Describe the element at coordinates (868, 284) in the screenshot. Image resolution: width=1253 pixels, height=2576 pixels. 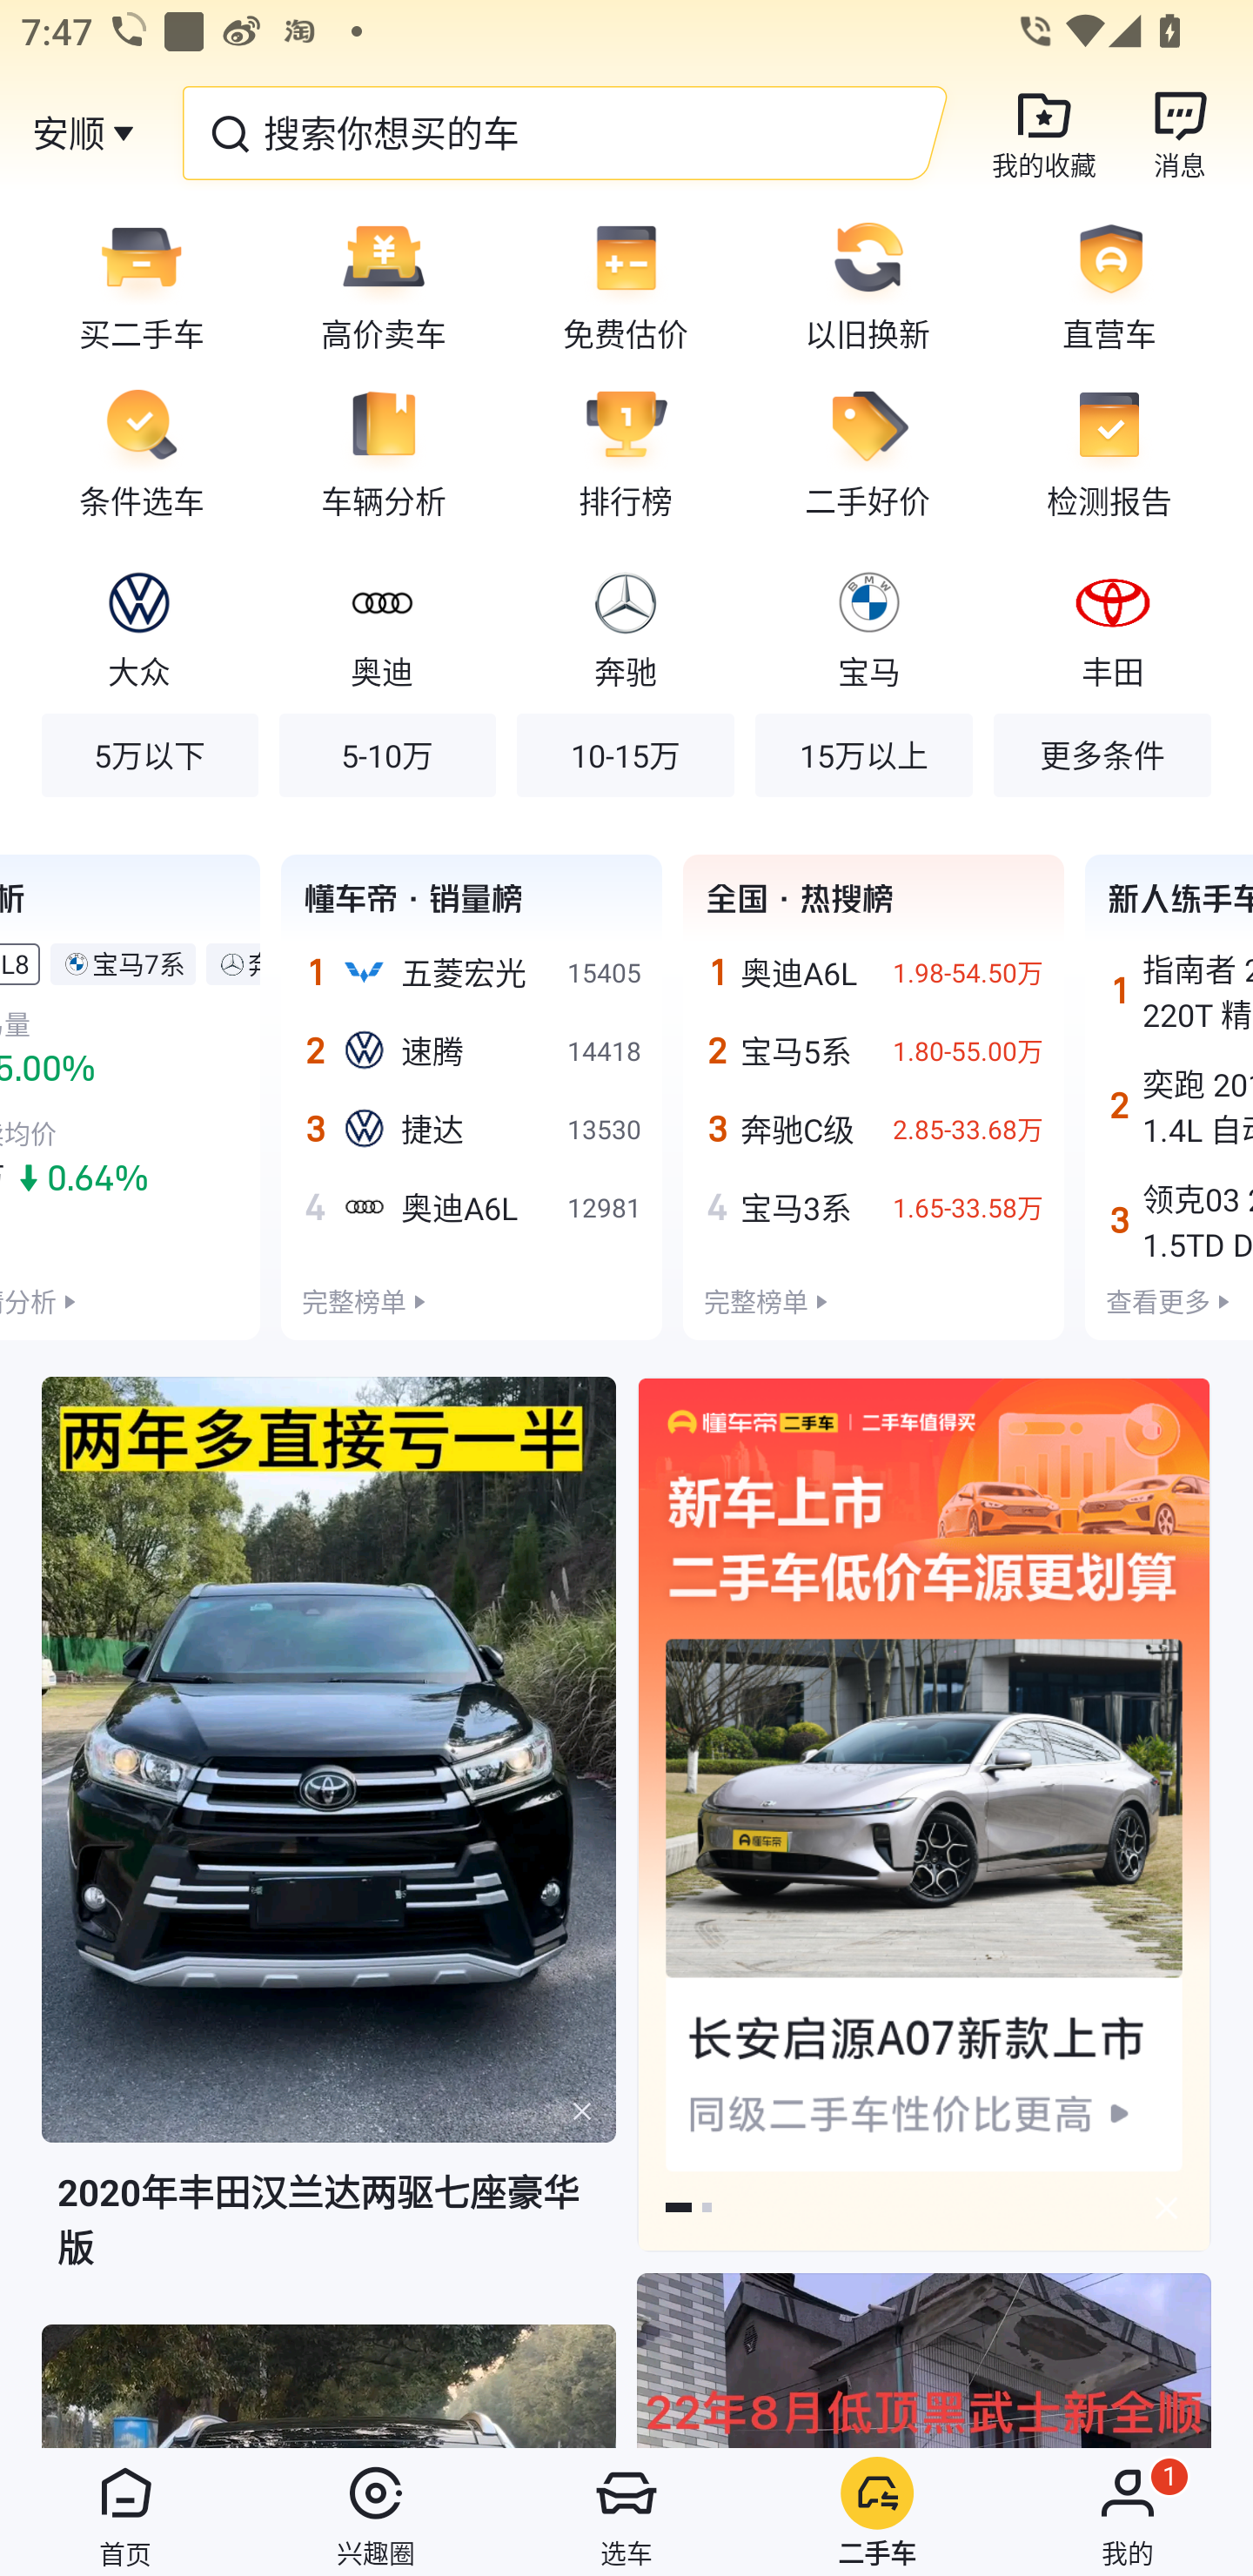
I see `以旧换新` at that location.